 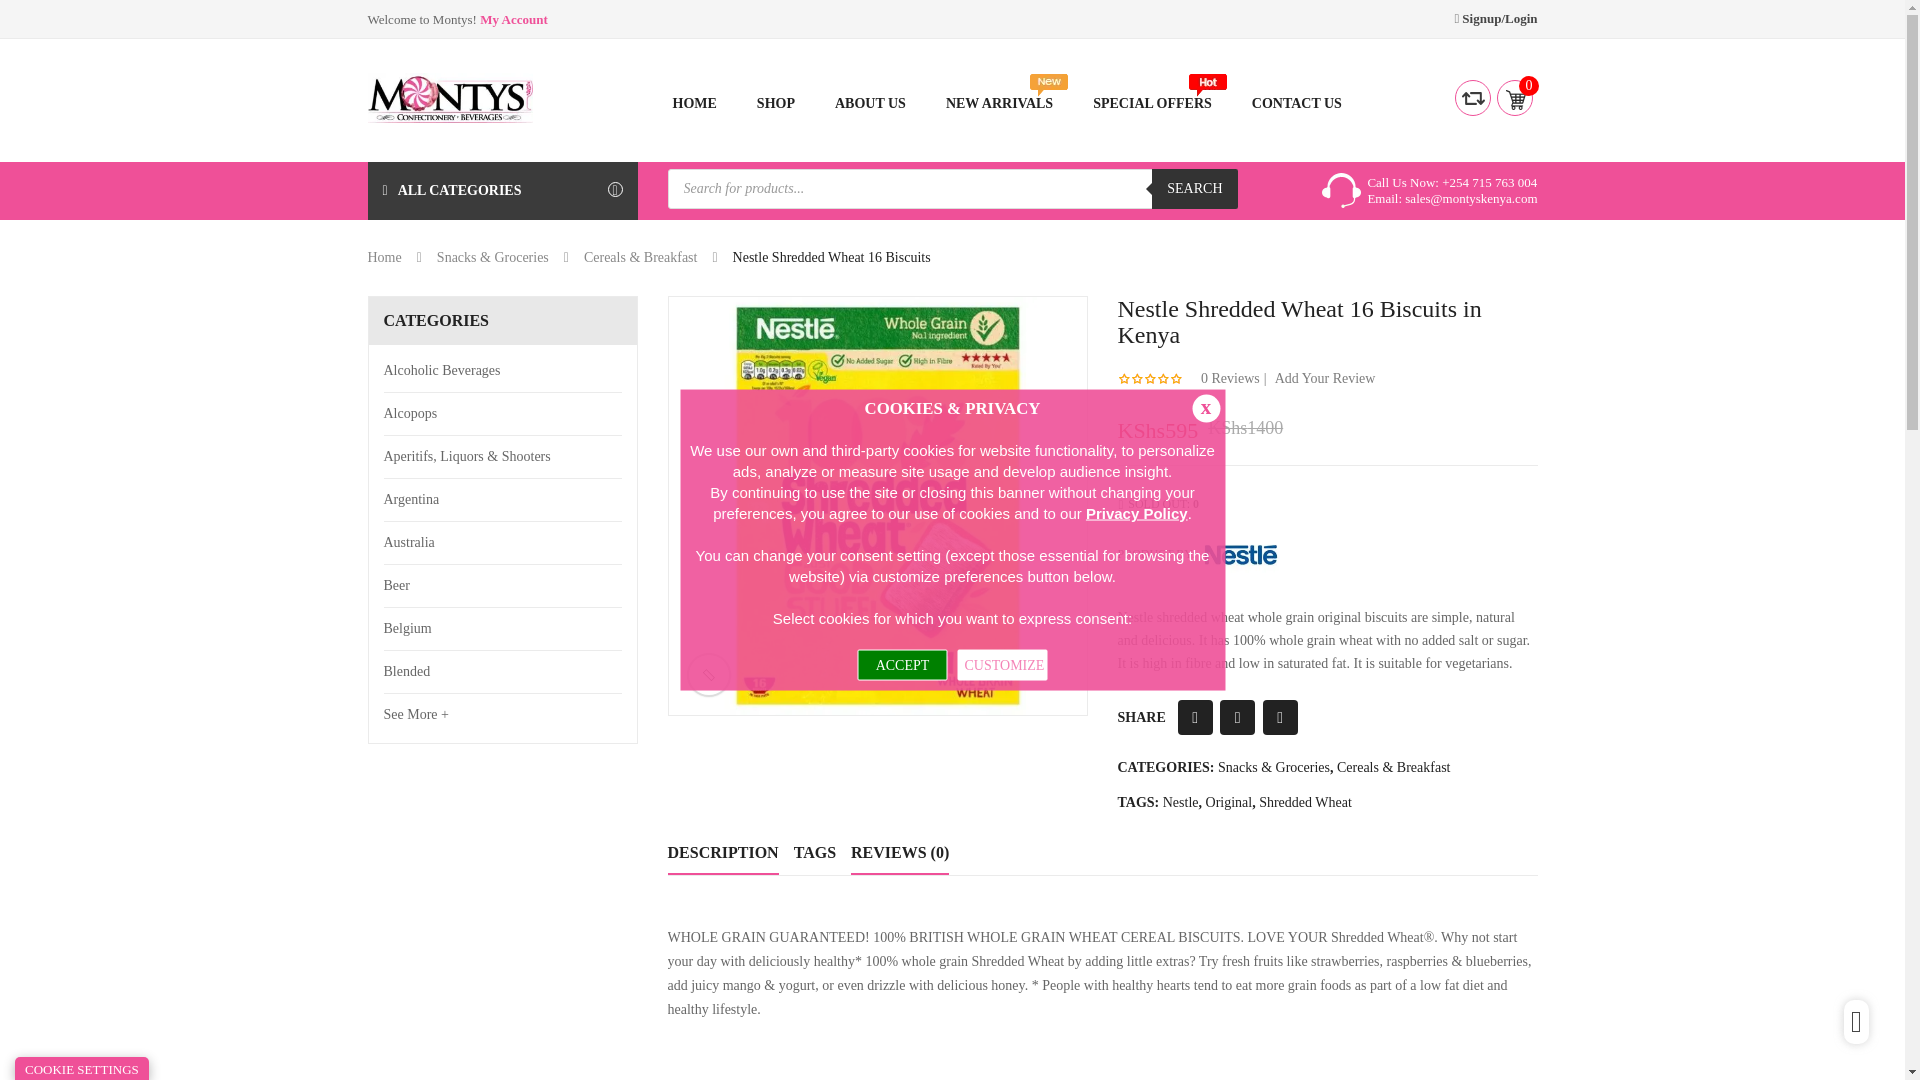 I want to click on Nestle Shredded Wheat 16 Biscuits, so click(x=877, y=506).